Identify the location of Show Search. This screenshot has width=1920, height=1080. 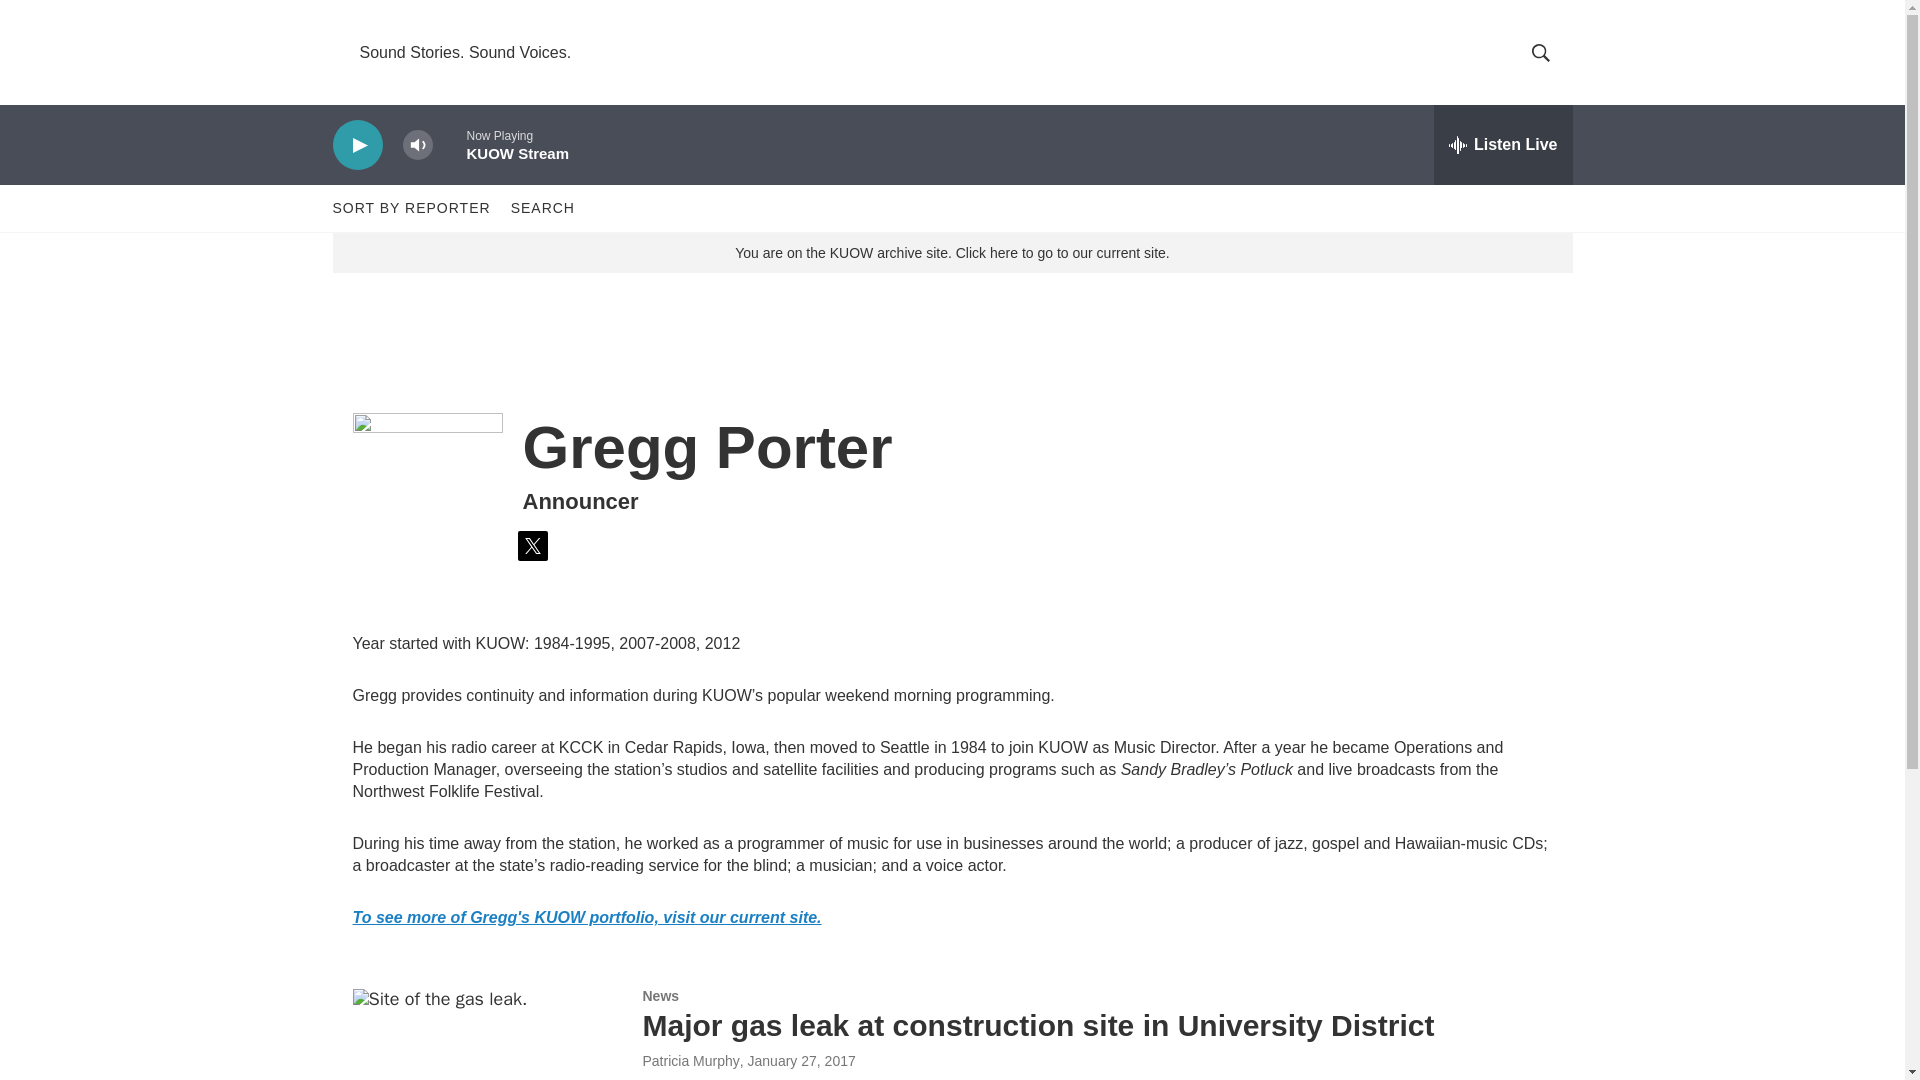
(1540, 52).